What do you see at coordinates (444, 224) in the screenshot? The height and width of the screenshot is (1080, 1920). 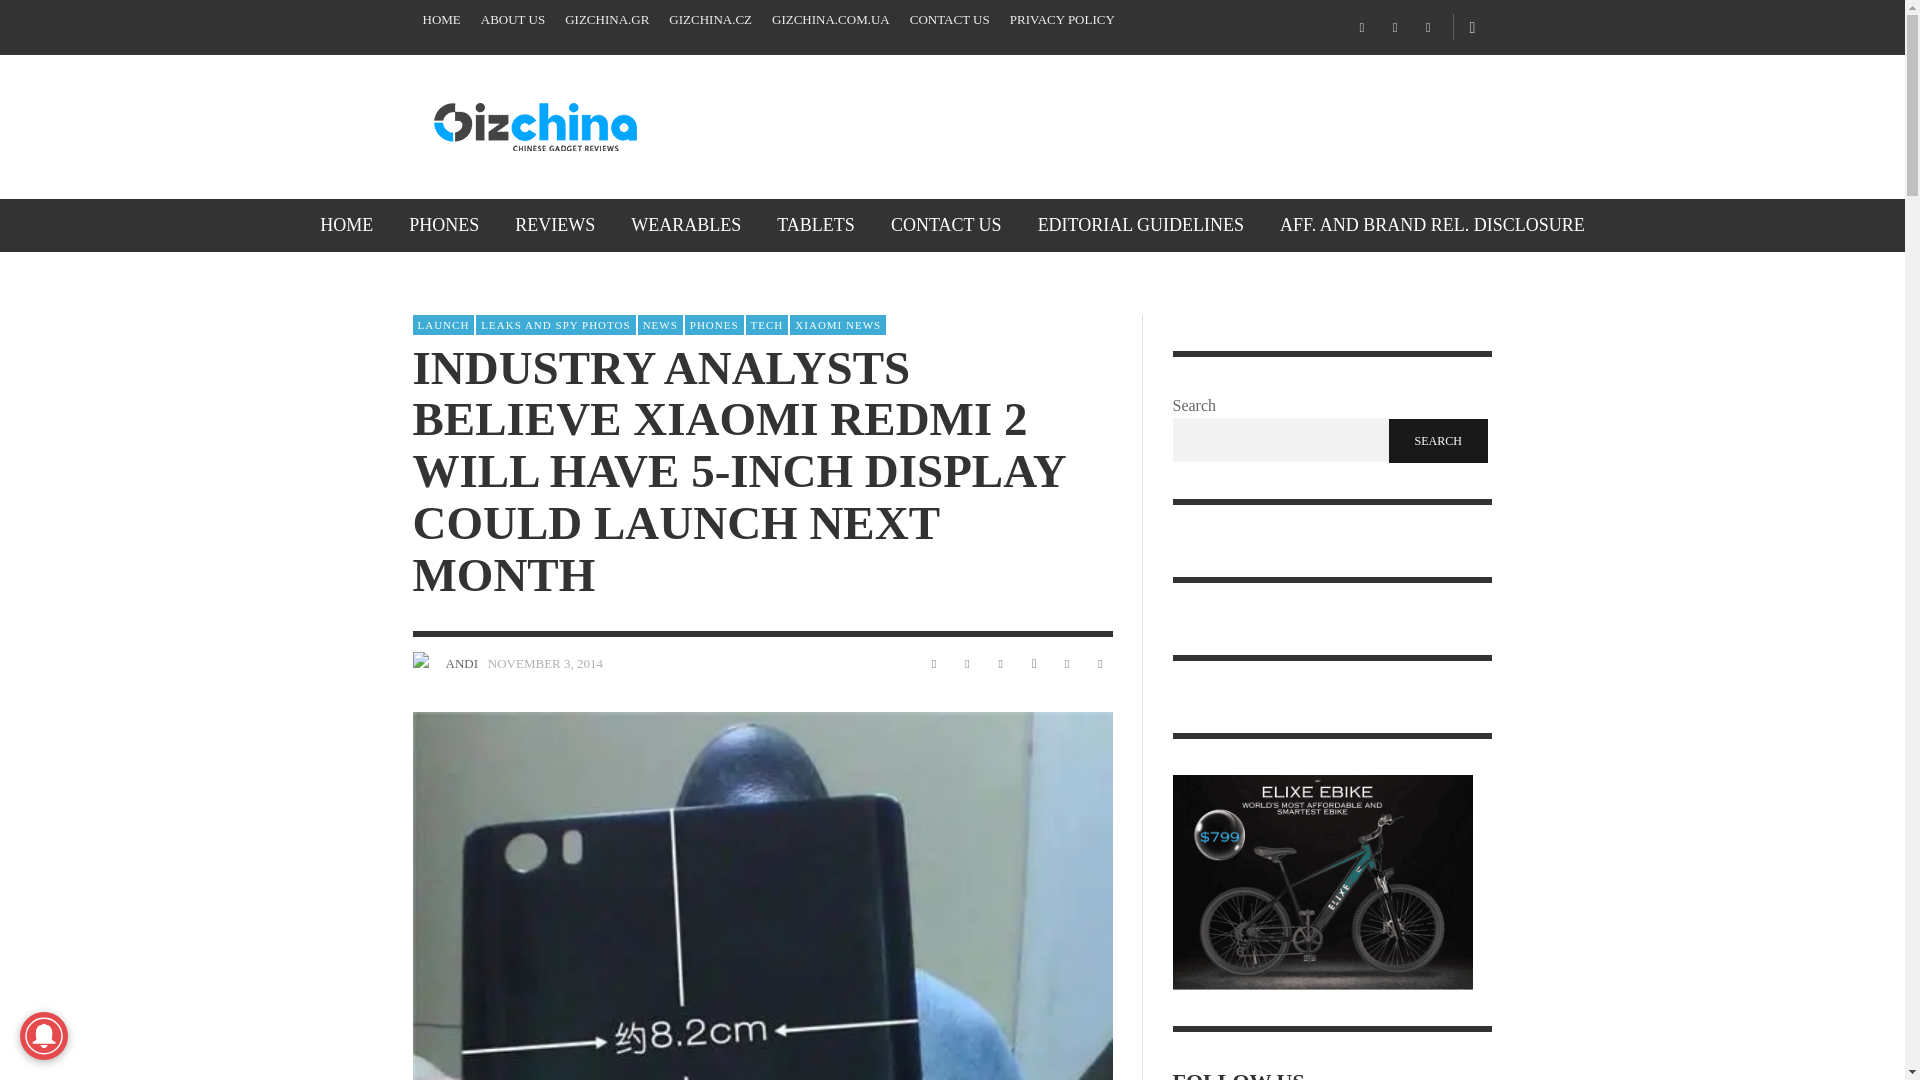 I see `PHONES` at bounding box center [444, 224].